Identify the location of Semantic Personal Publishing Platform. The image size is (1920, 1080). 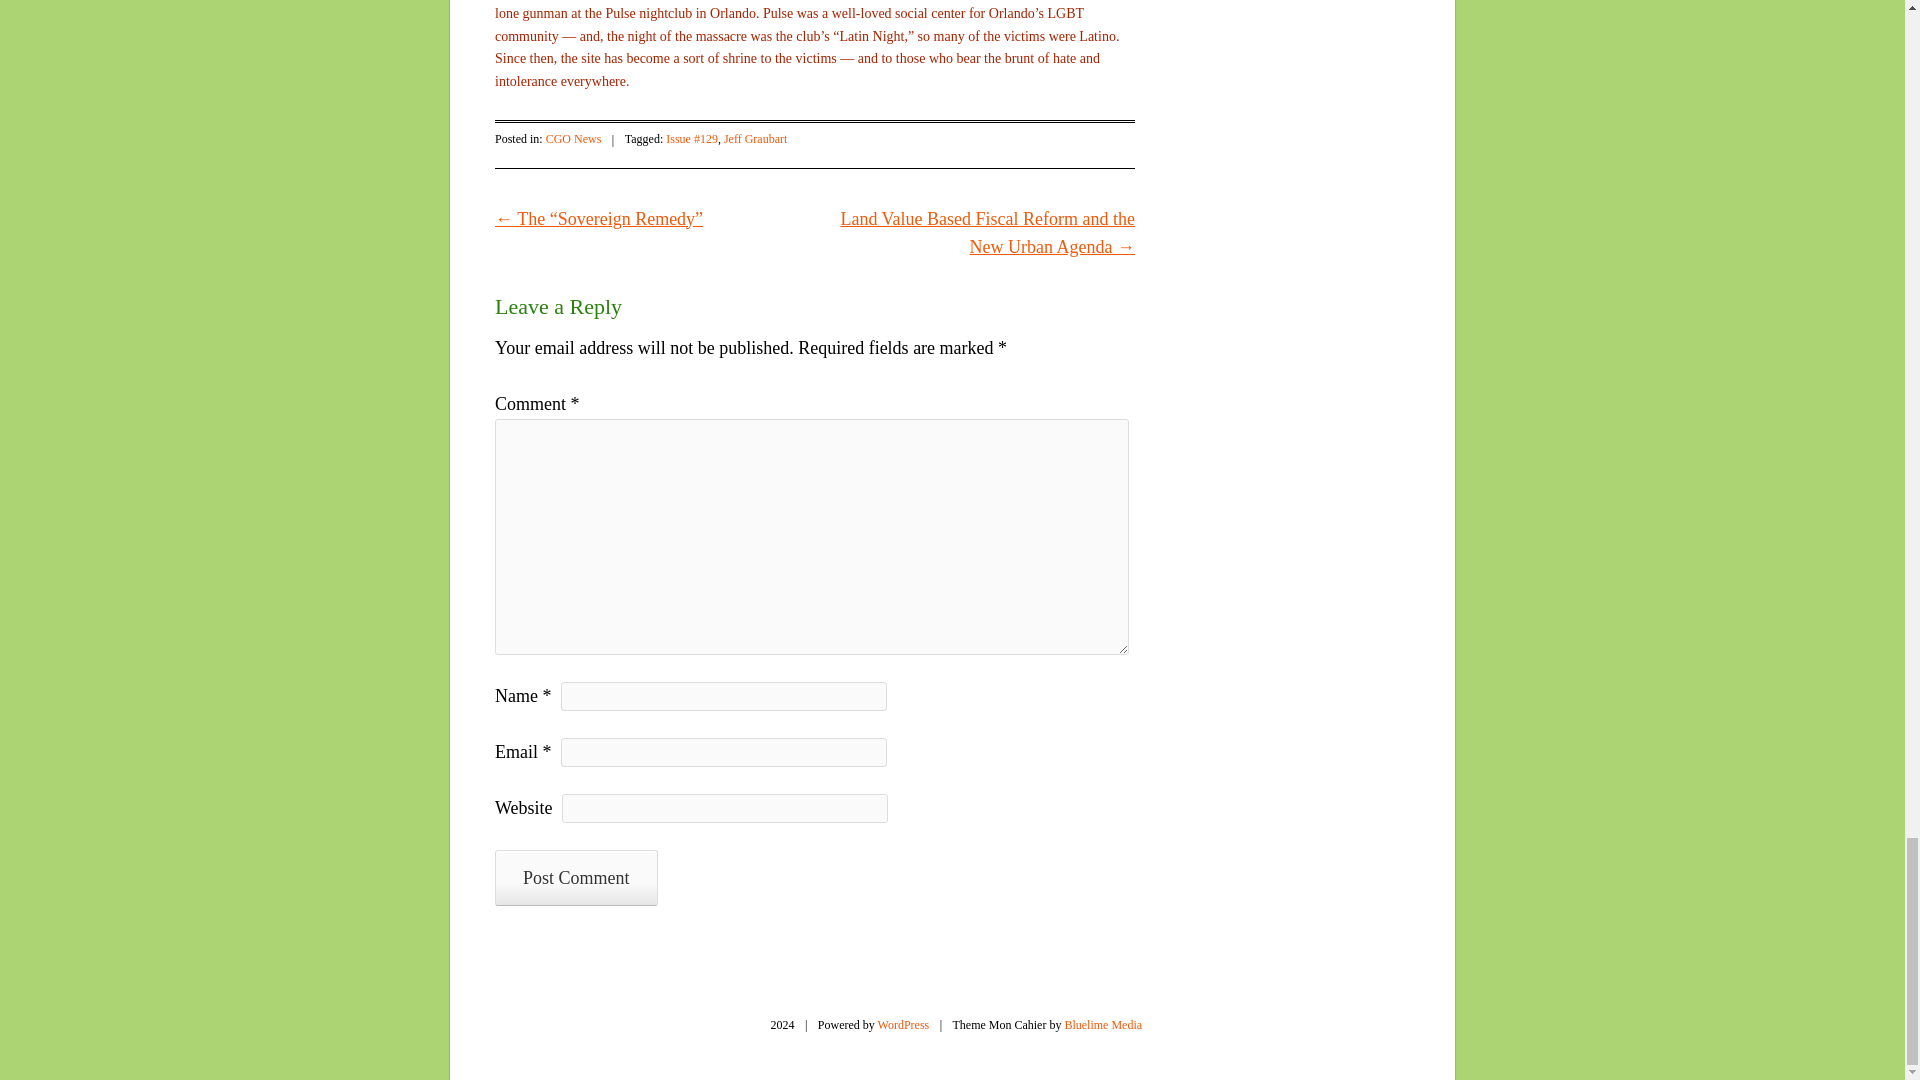
(903, 1025).